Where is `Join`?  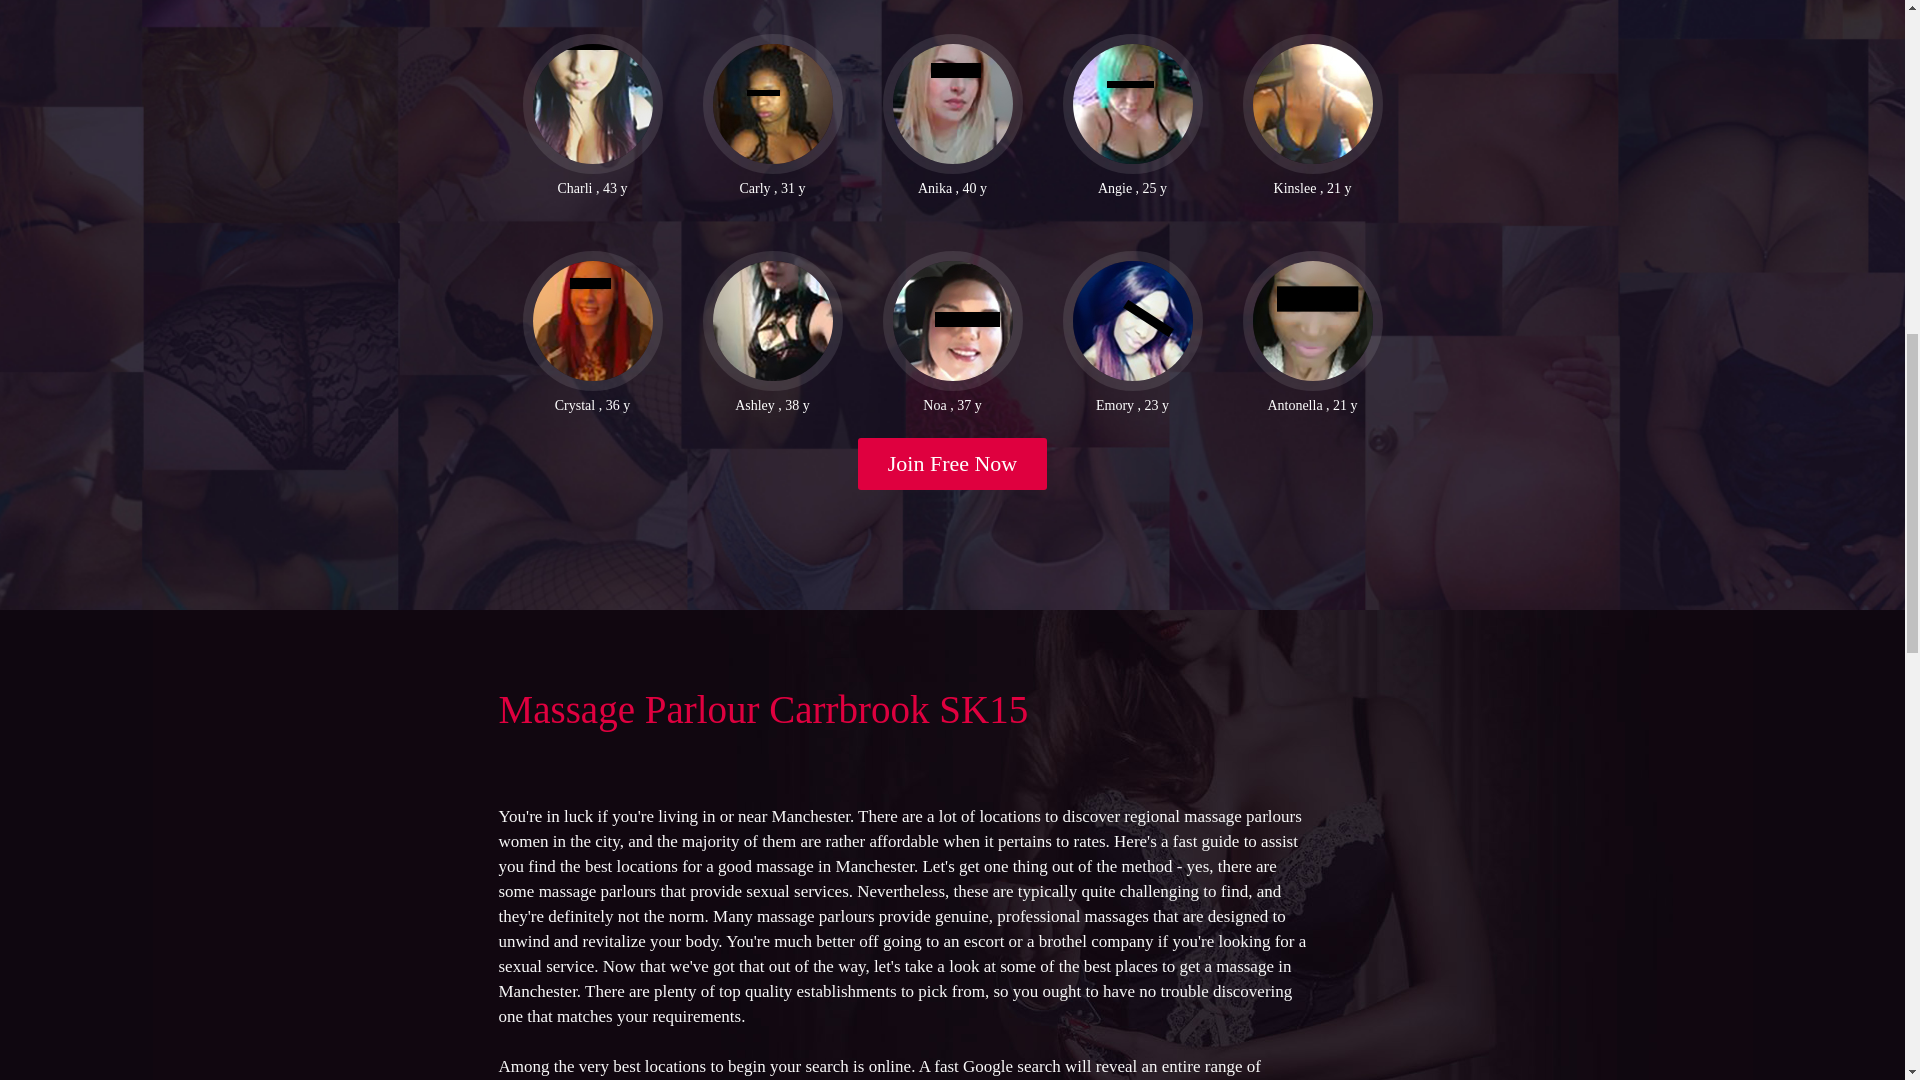 Join is located at coordinates (953, 464).